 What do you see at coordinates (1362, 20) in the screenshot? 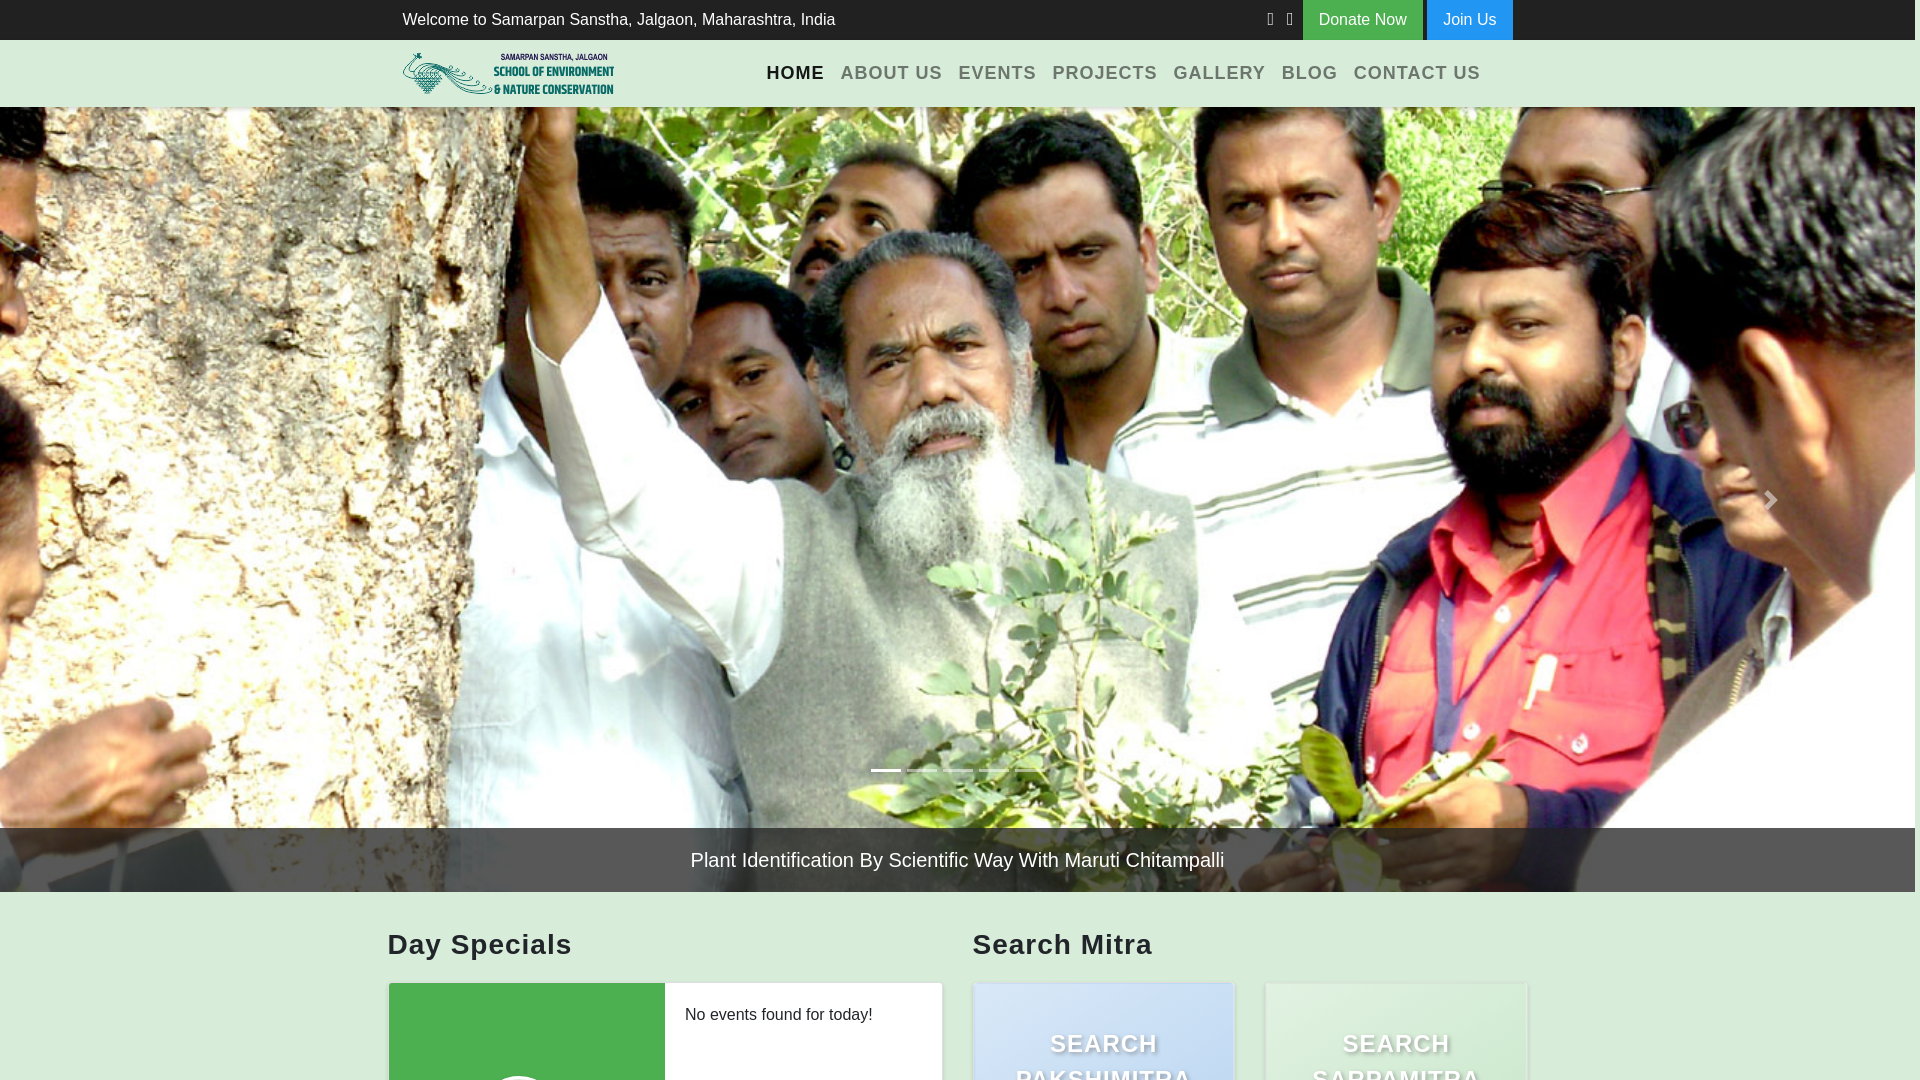
I see `Donate Now` at bounding box center [1362, 20].